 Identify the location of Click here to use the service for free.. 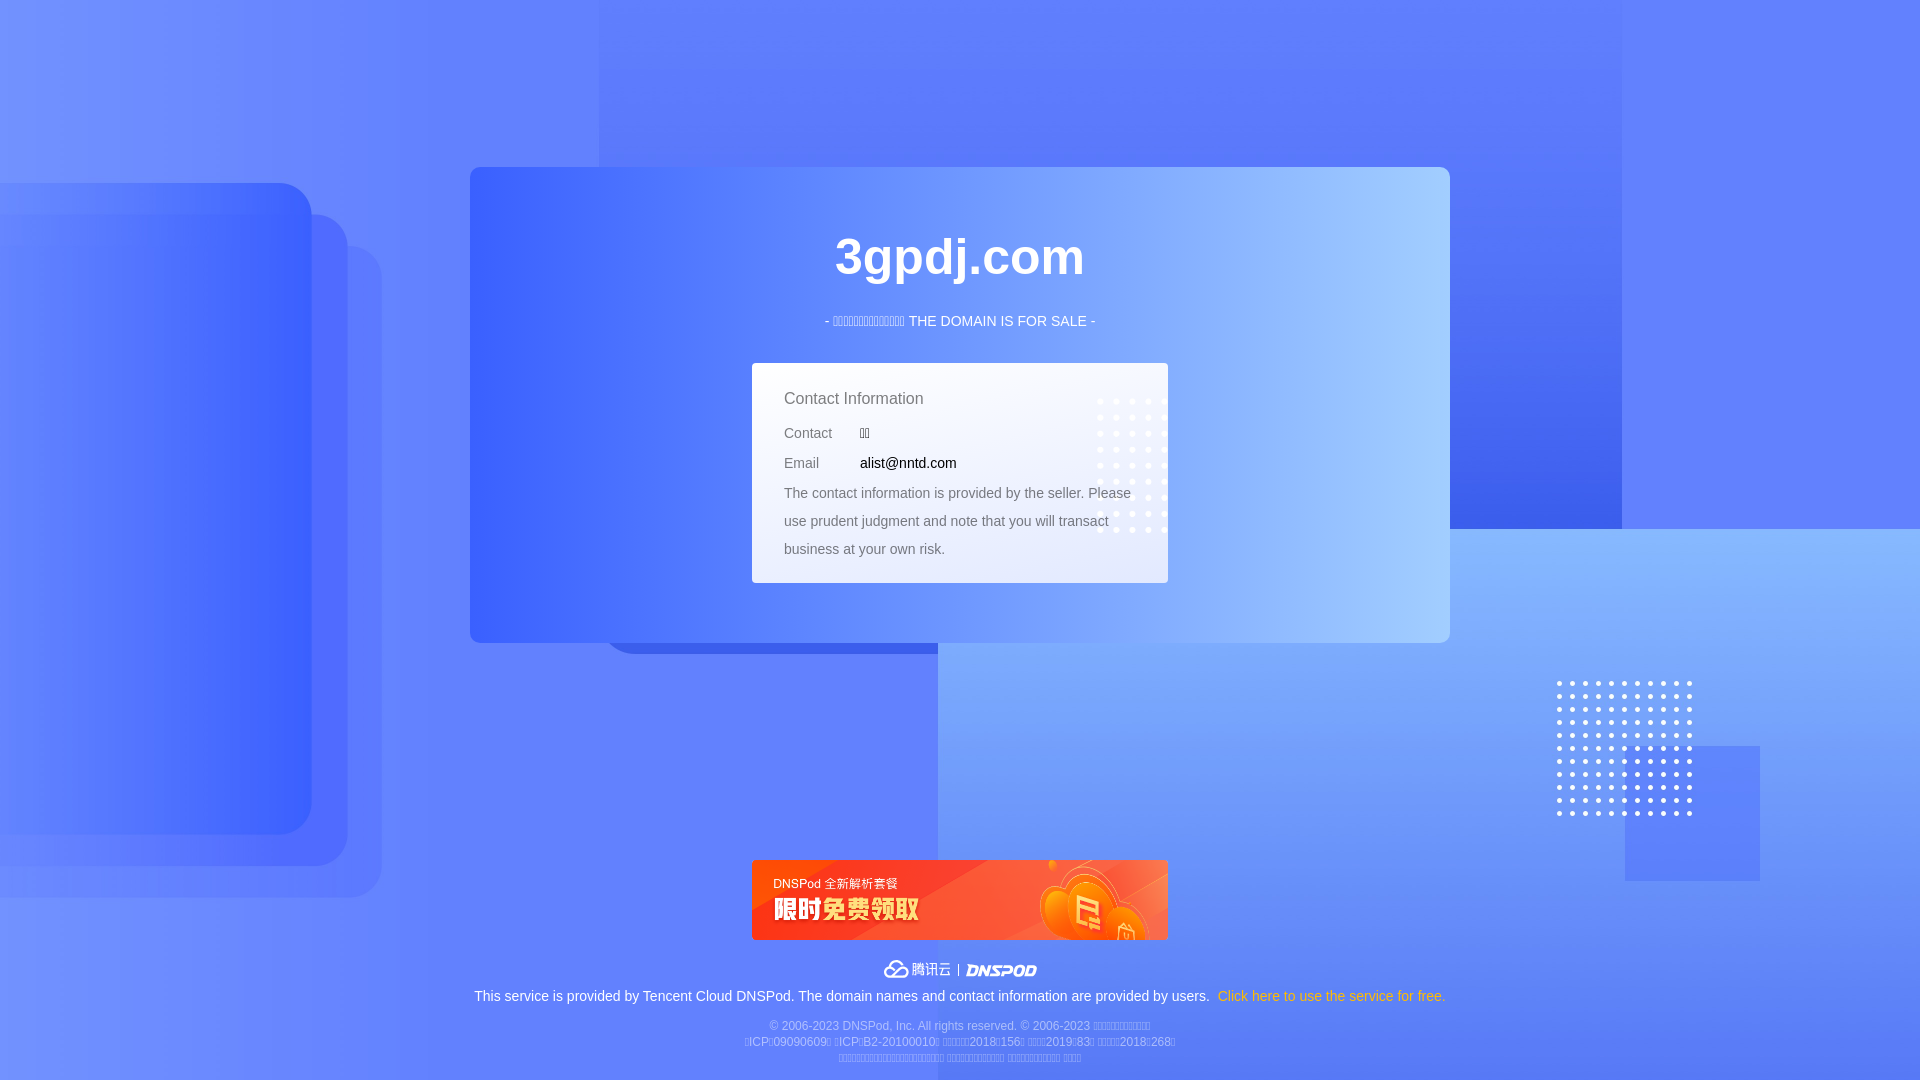
(1332, 996).